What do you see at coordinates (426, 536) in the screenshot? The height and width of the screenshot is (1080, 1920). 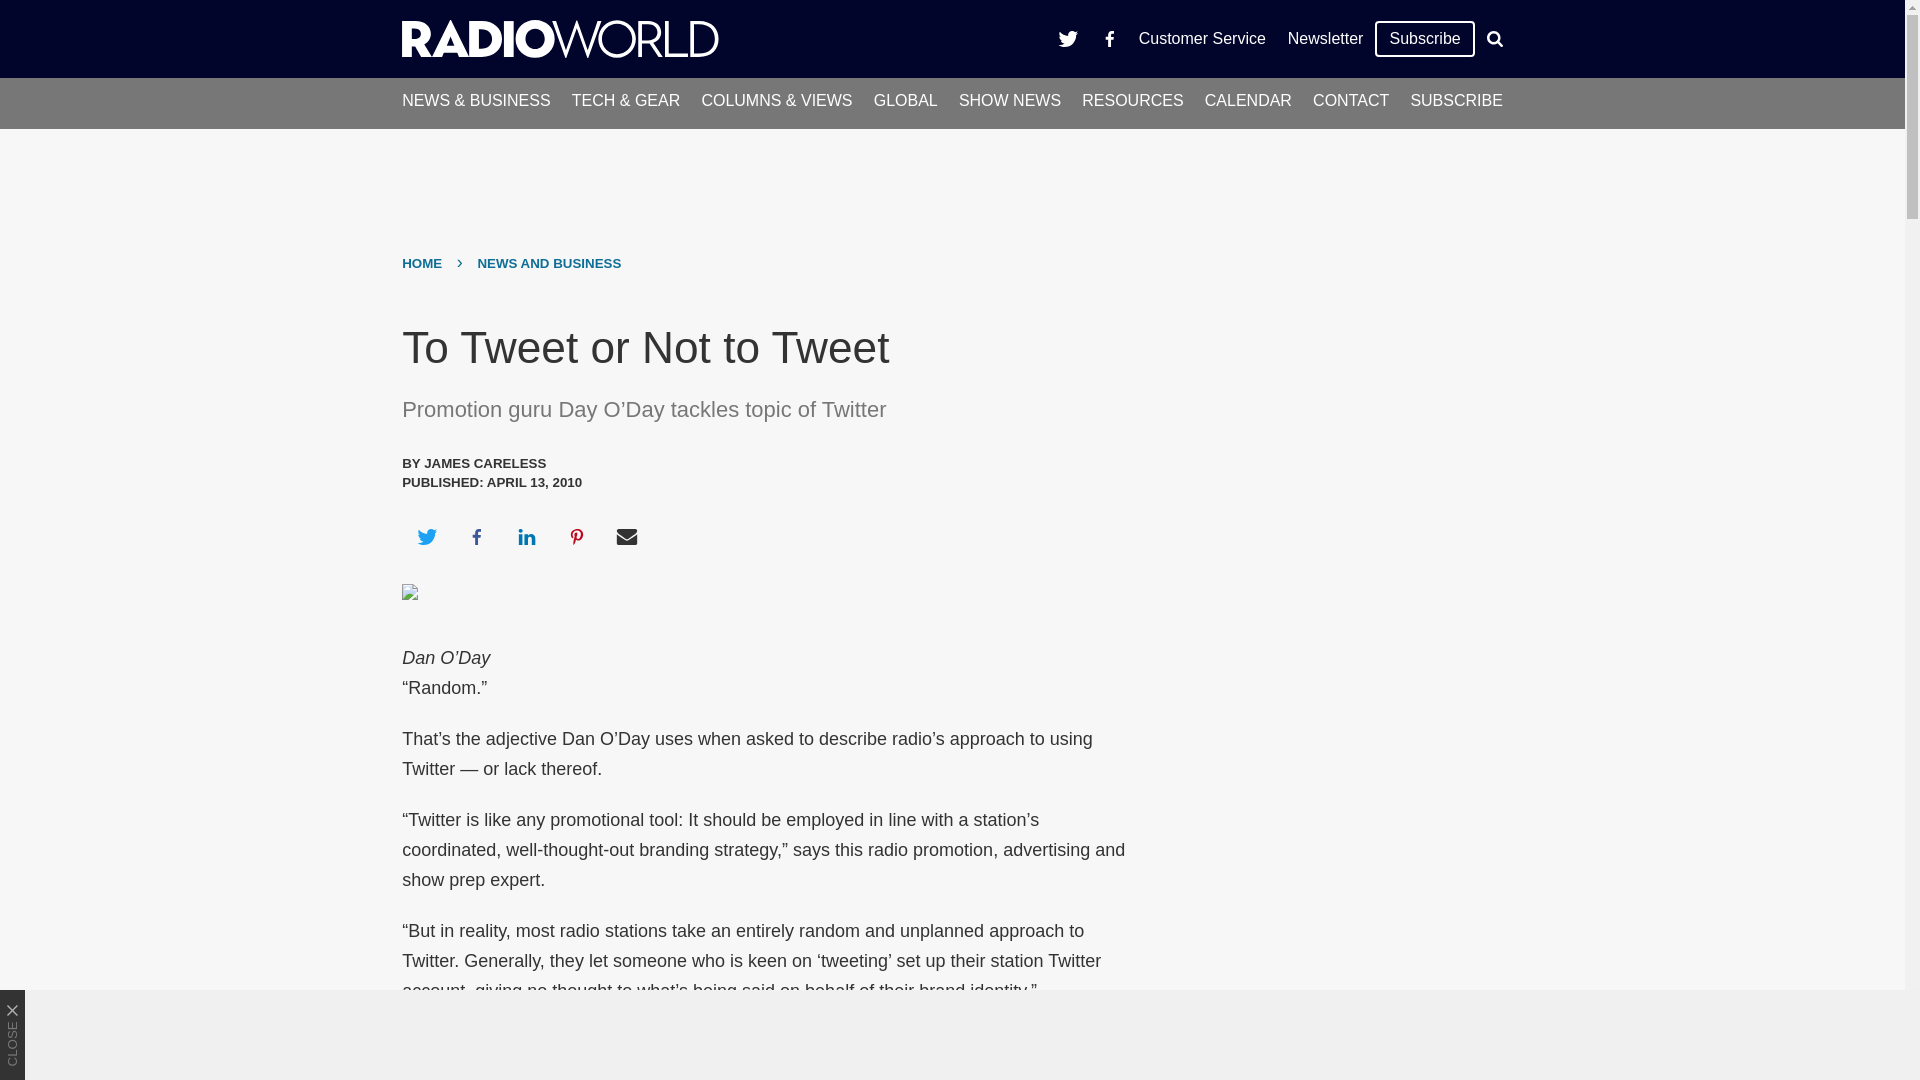 I see `Share on Twitter` at bounding box center [426, 536].